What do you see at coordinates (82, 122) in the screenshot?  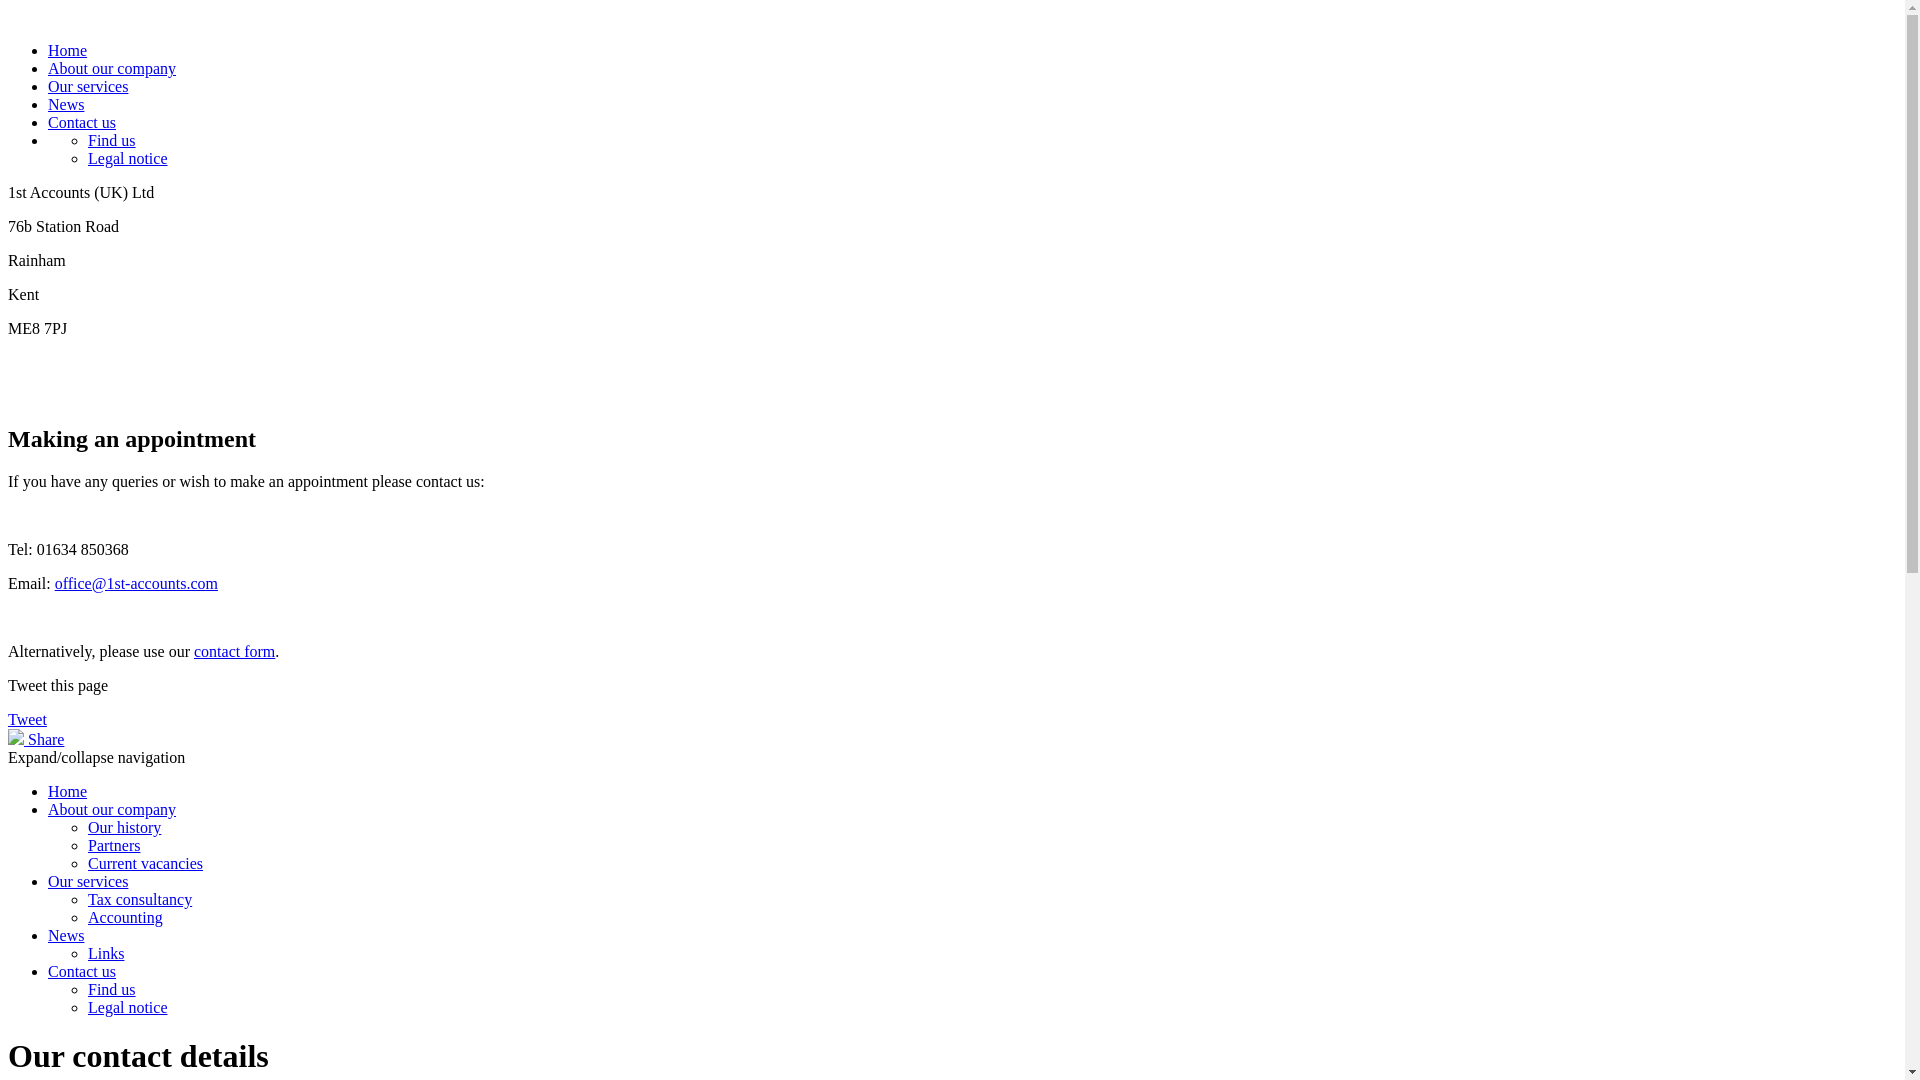 I see `Contact us` at bounding box center [82, 122].